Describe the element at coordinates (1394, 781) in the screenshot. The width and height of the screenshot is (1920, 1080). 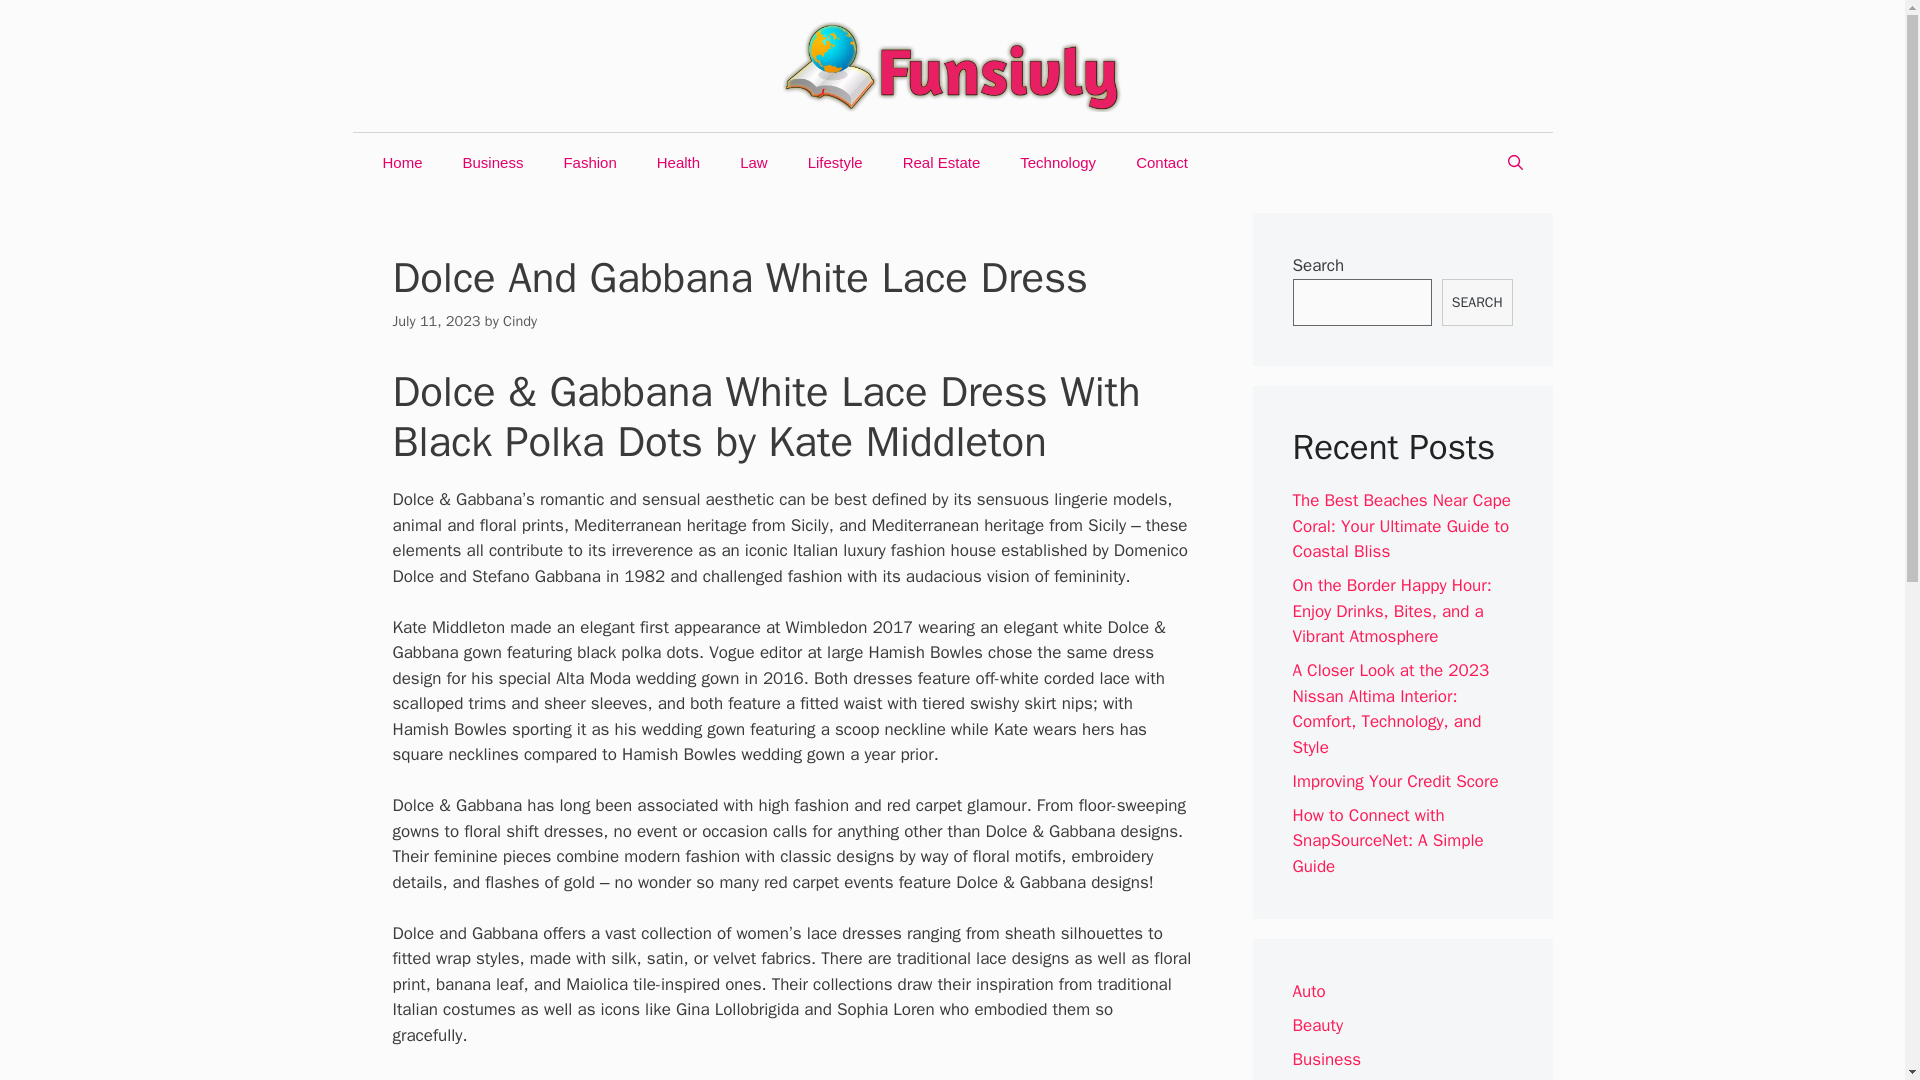
I see `Improving Your Credit Score` at that location.